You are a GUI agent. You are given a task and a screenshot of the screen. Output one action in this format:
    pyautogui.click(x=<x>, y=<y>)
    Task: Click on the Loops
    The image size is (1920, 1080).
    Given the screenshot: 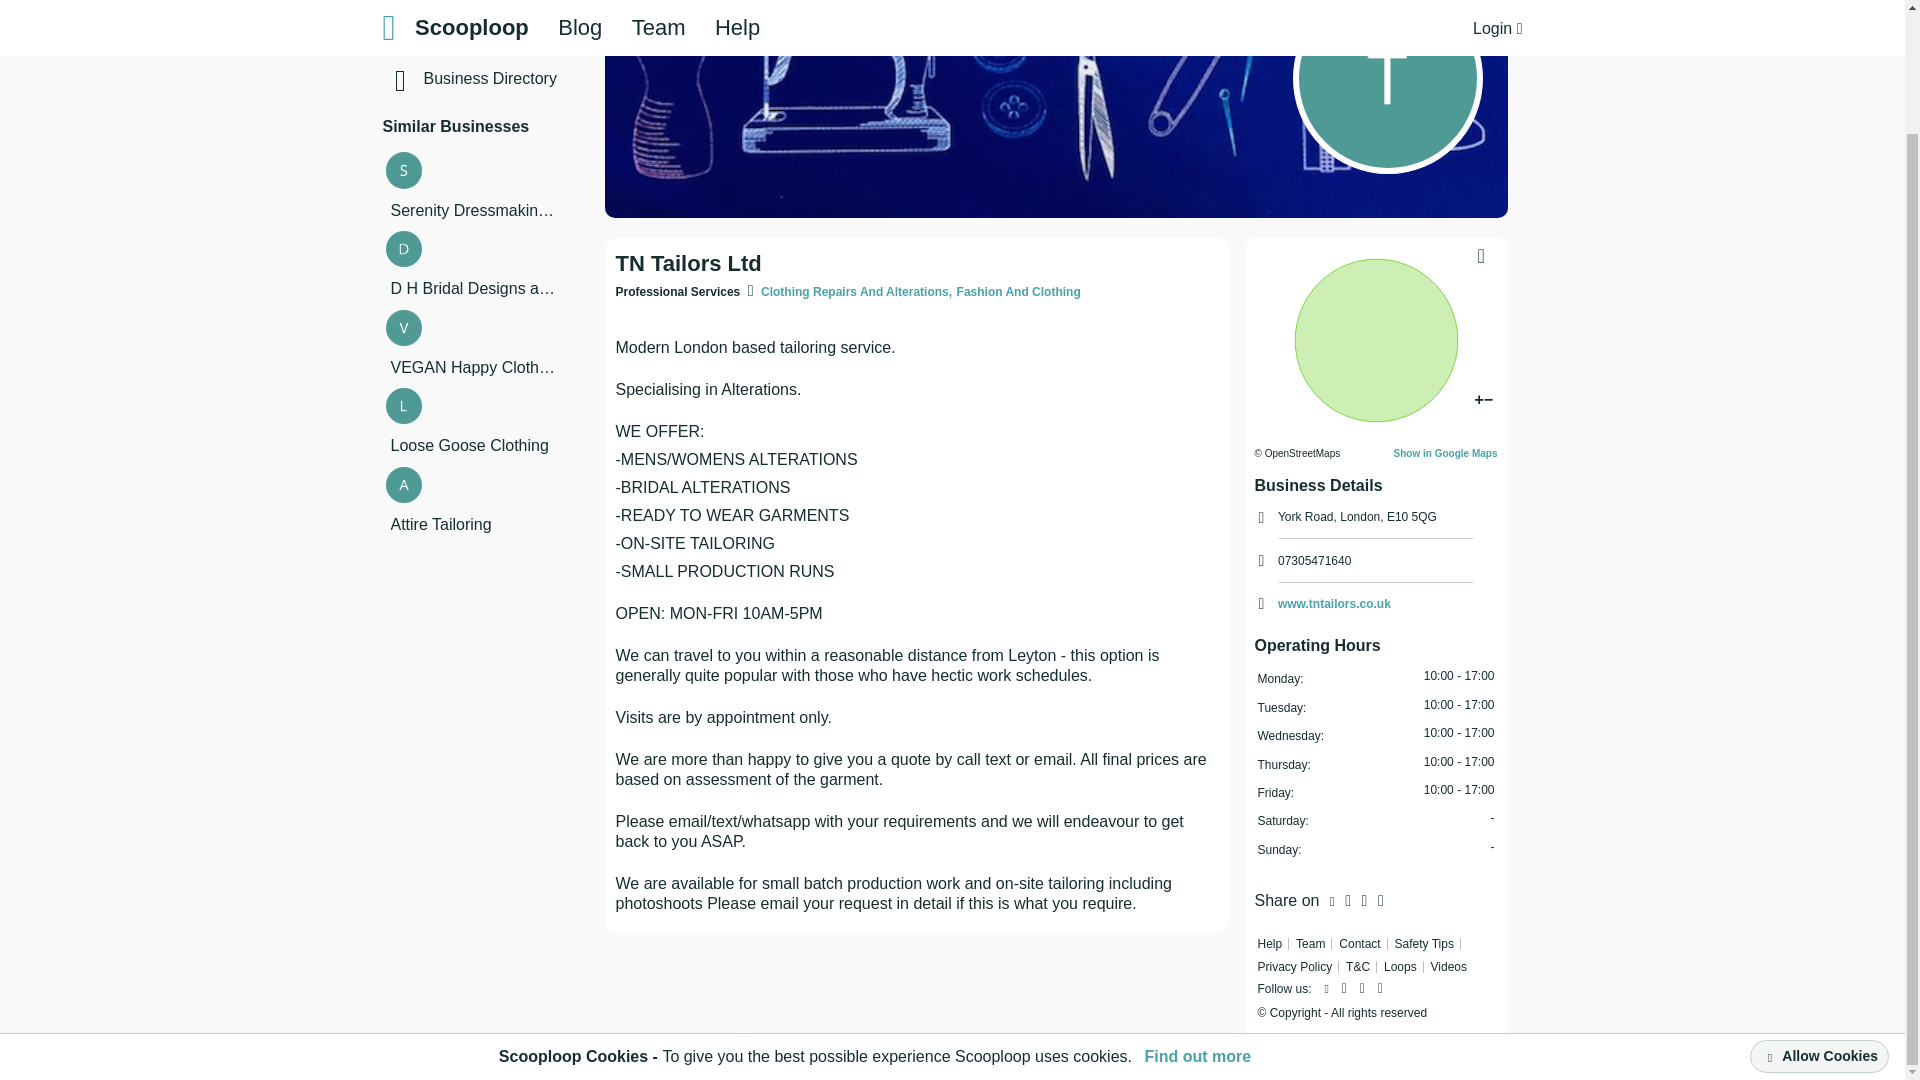 What is the action you would take?
    pyautogui.click(x=521, y=2)
    